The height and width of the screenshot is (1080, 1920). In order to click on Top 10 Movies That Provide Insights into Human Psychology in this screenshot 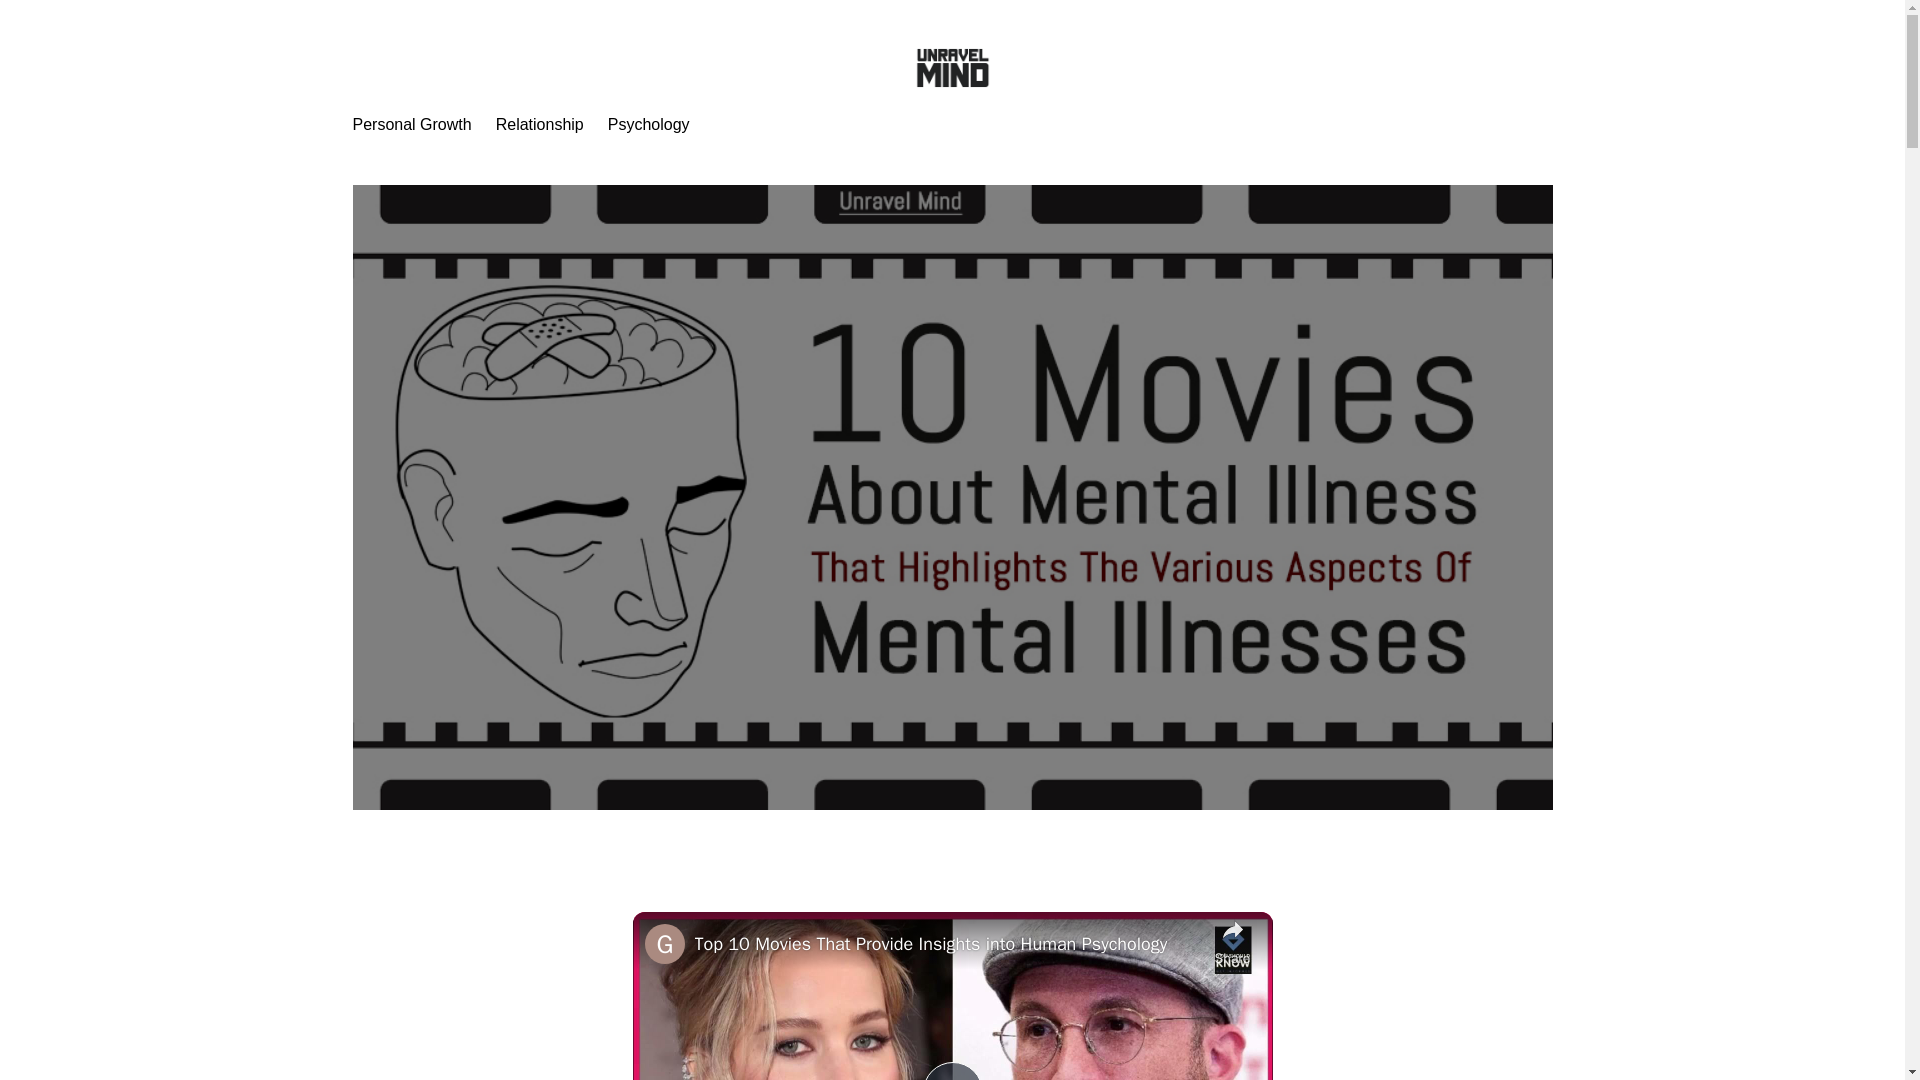, I will do `click(948, 944)`.